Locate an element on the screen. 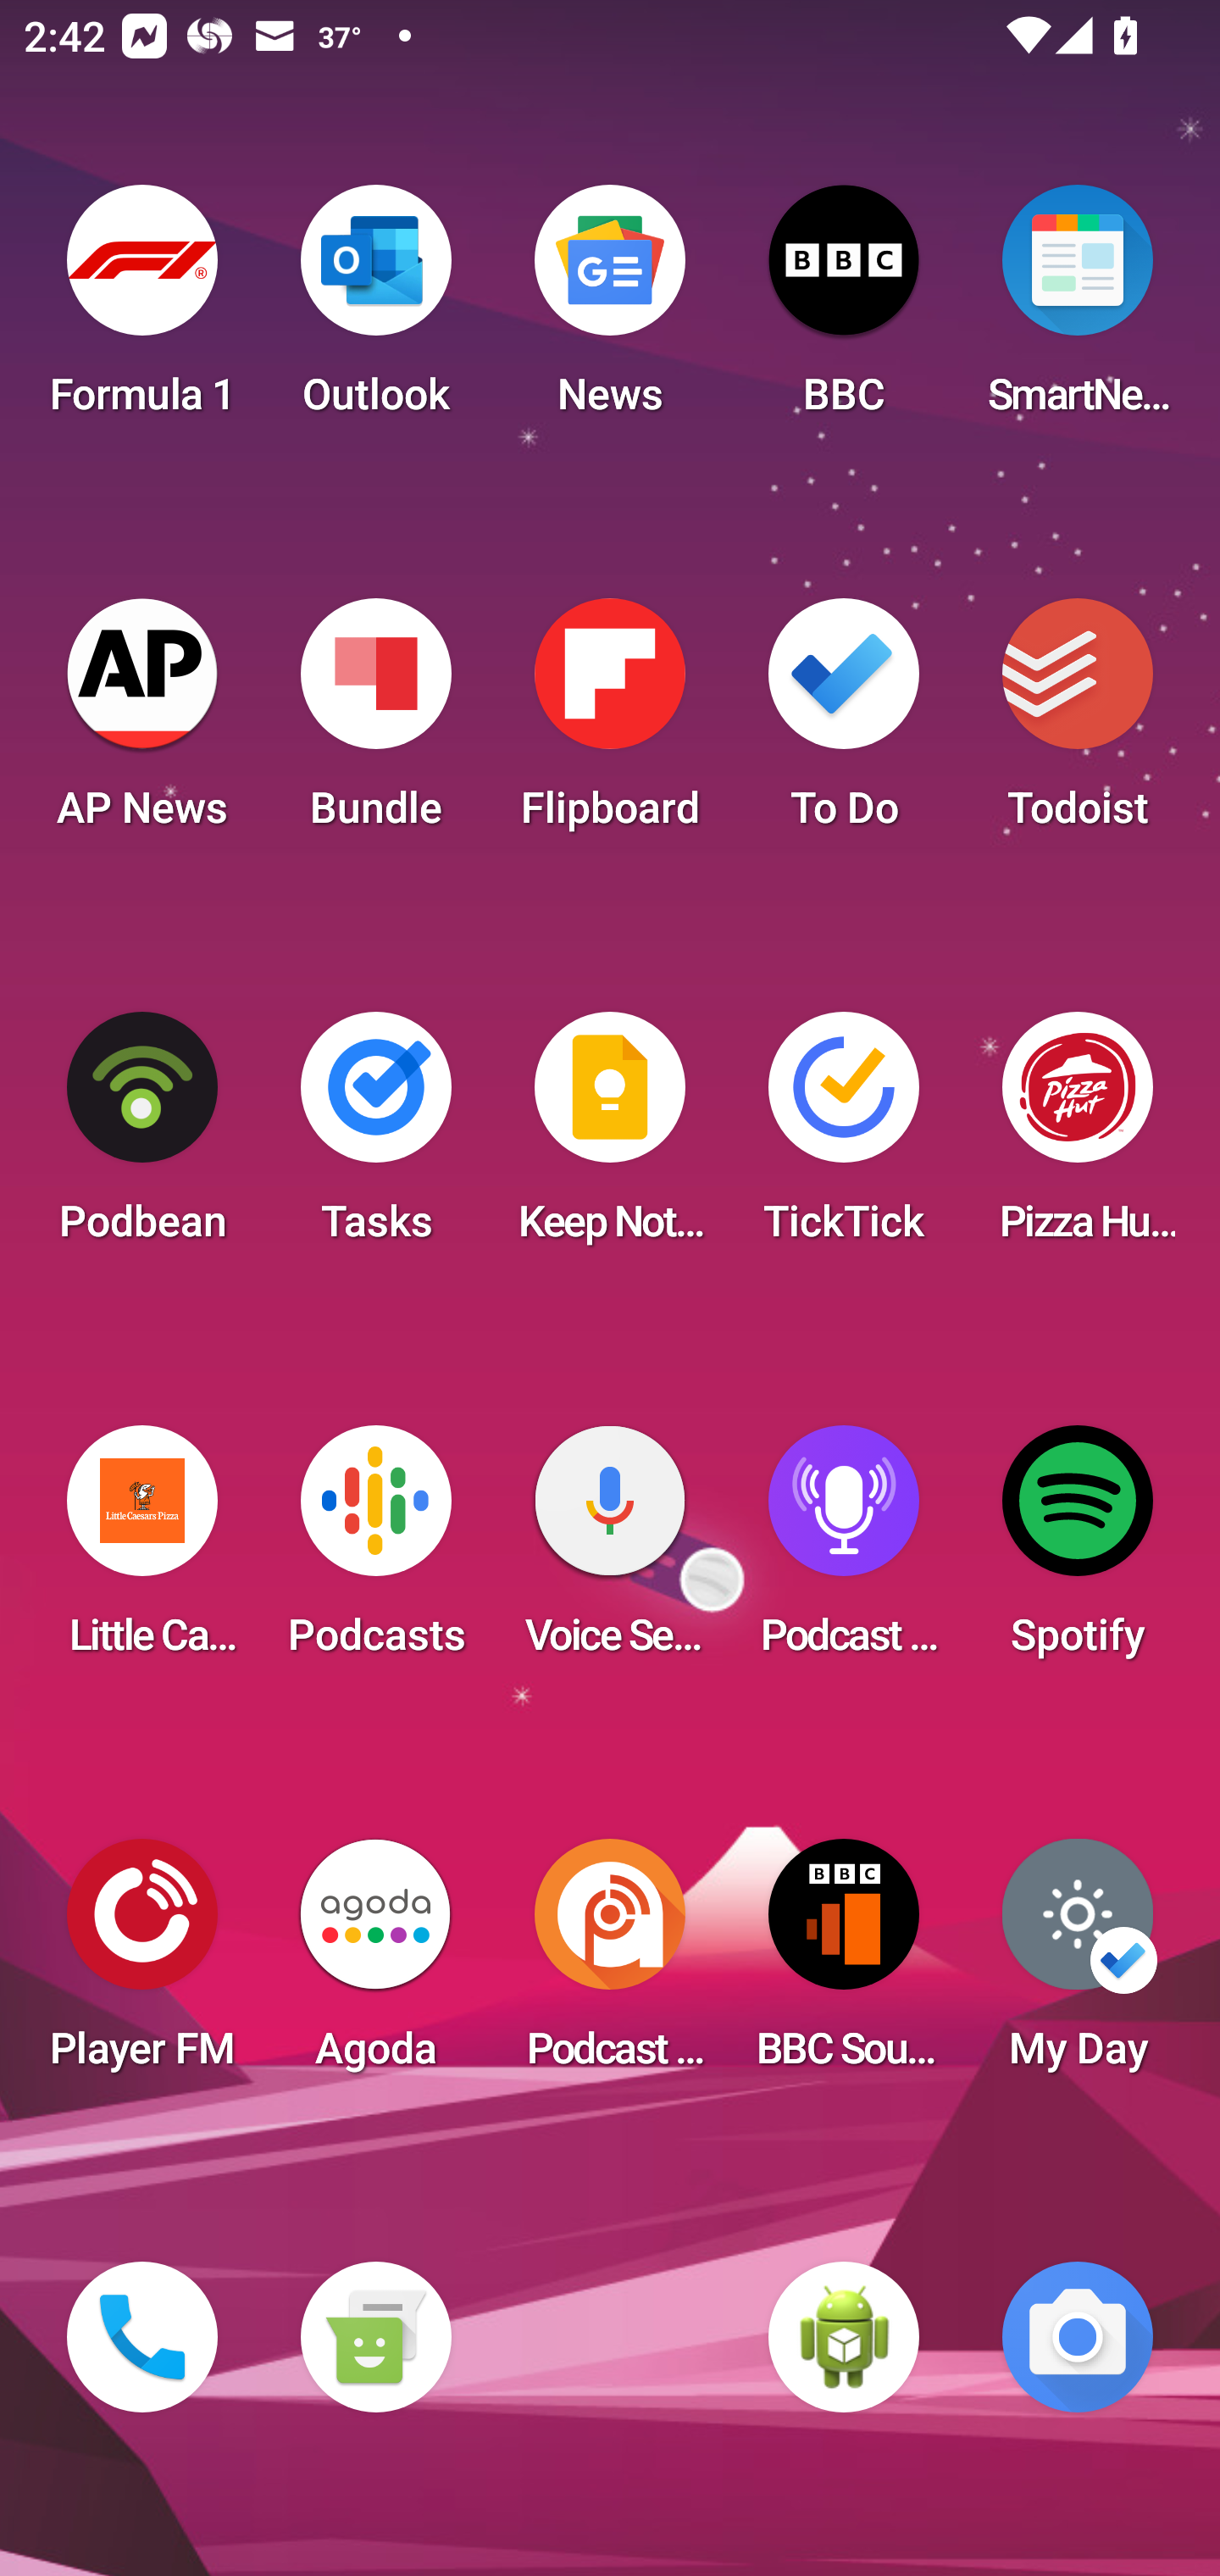 The width and height of the screenshot is (1220, 2576). Formula 1 is located at coordinates (142, 310).